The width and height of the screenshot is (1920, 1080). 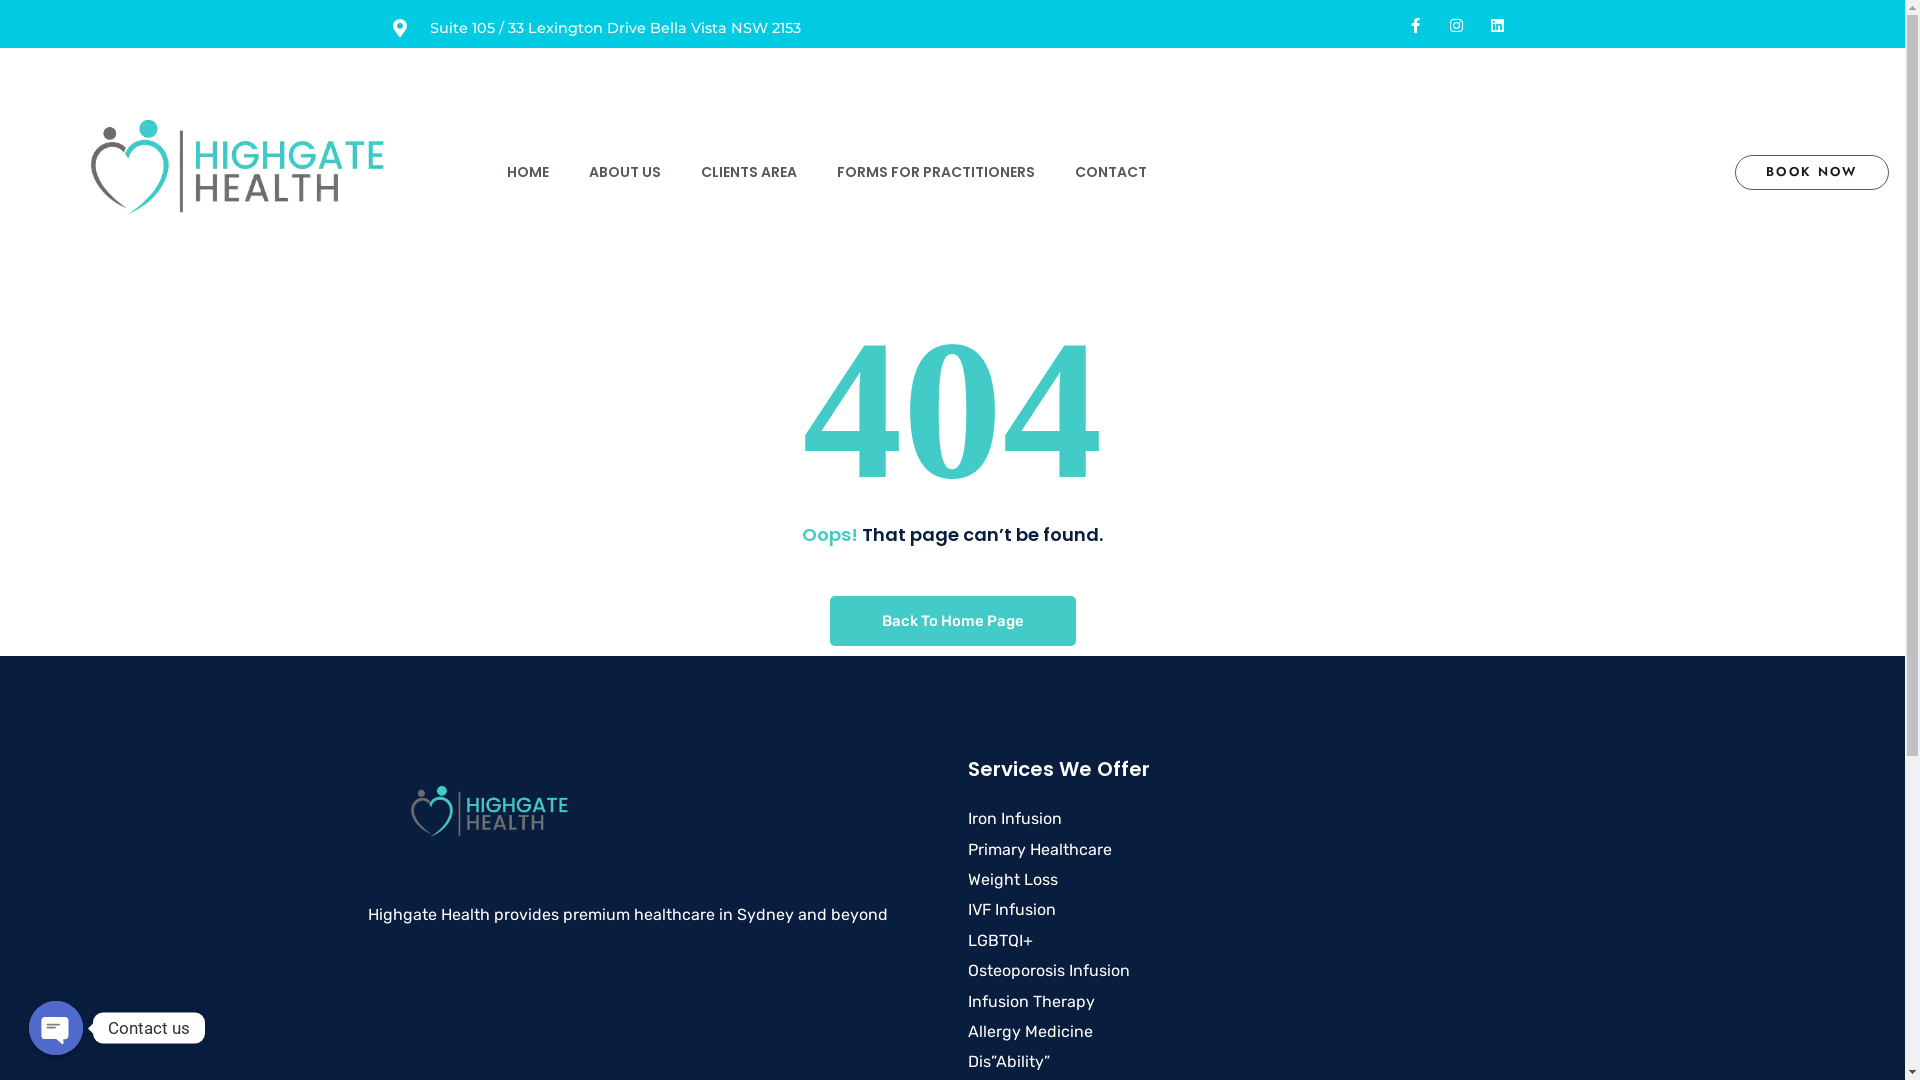 I want to click on Weight Loss, so click(x=1013, y=880).